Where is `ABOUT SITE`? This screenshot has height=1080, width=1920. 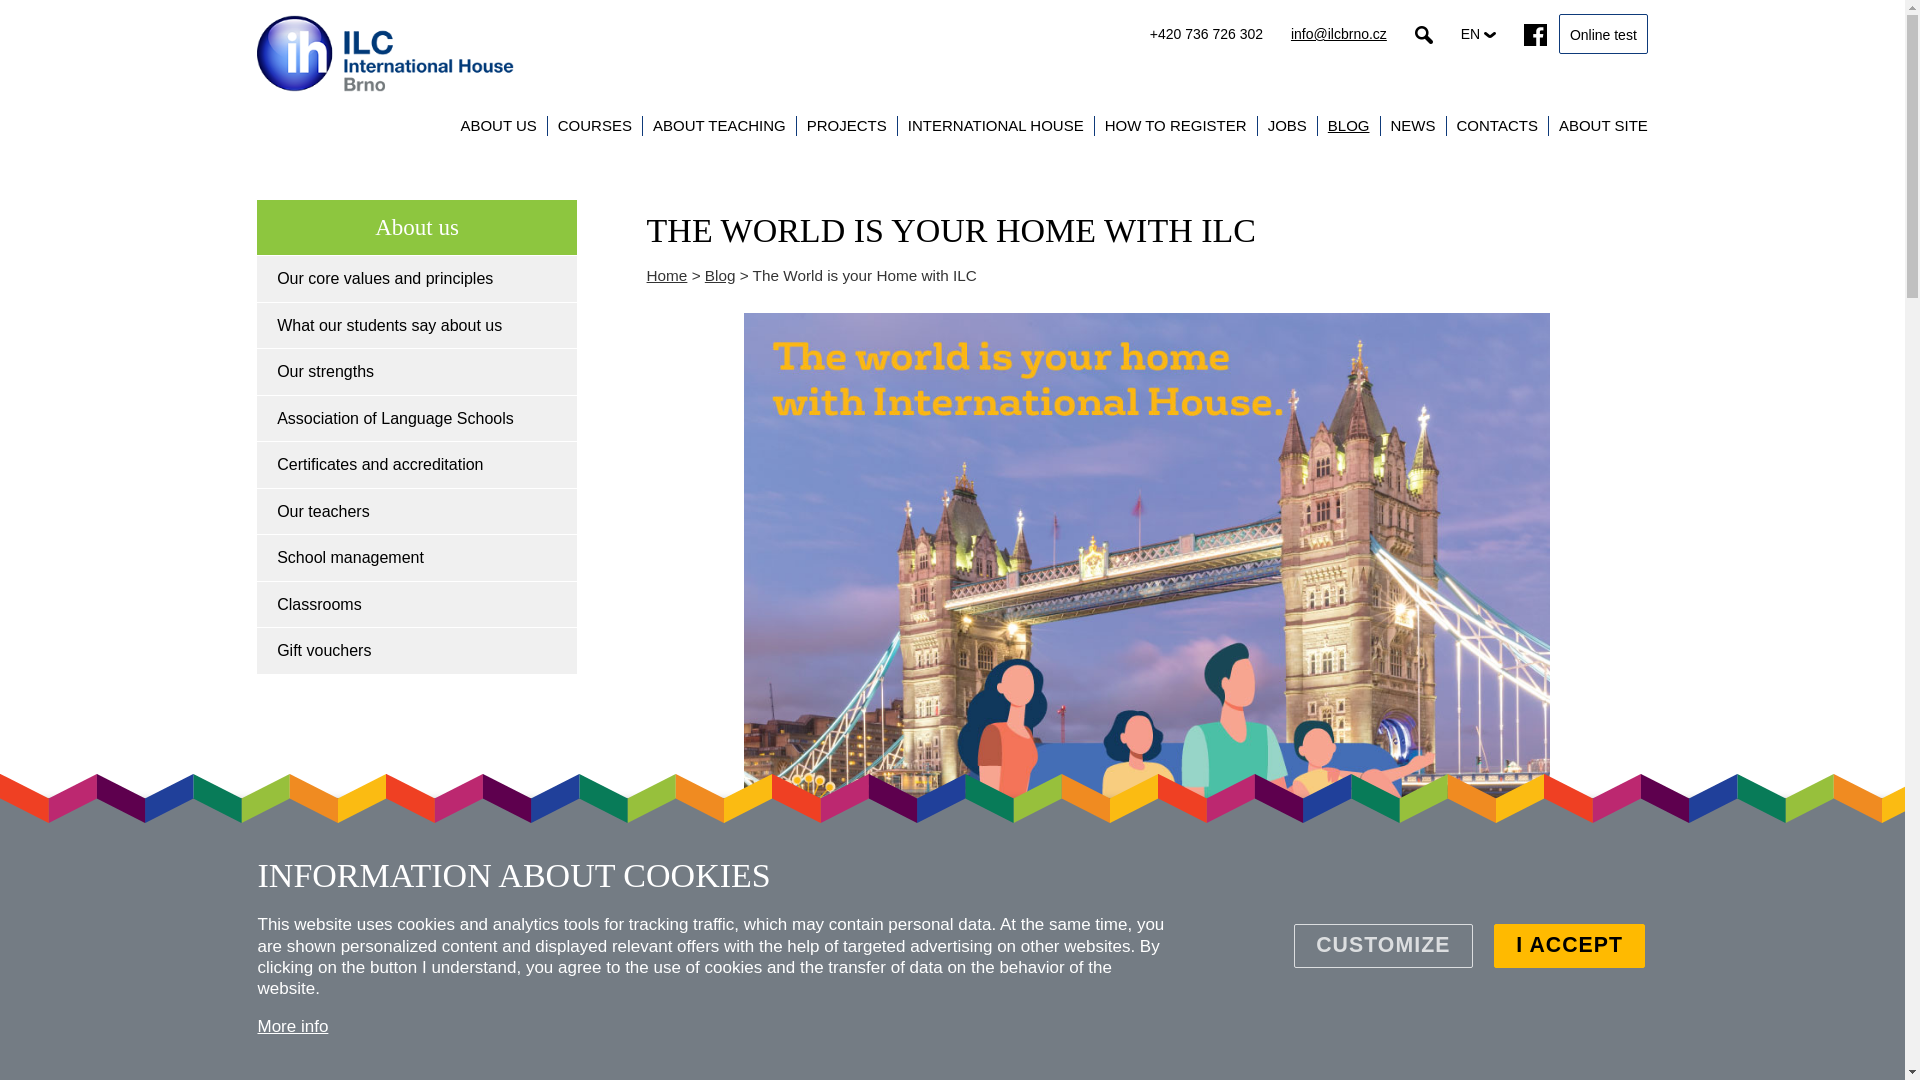 ABOUT SITE is located at coordinates (1603, 124).